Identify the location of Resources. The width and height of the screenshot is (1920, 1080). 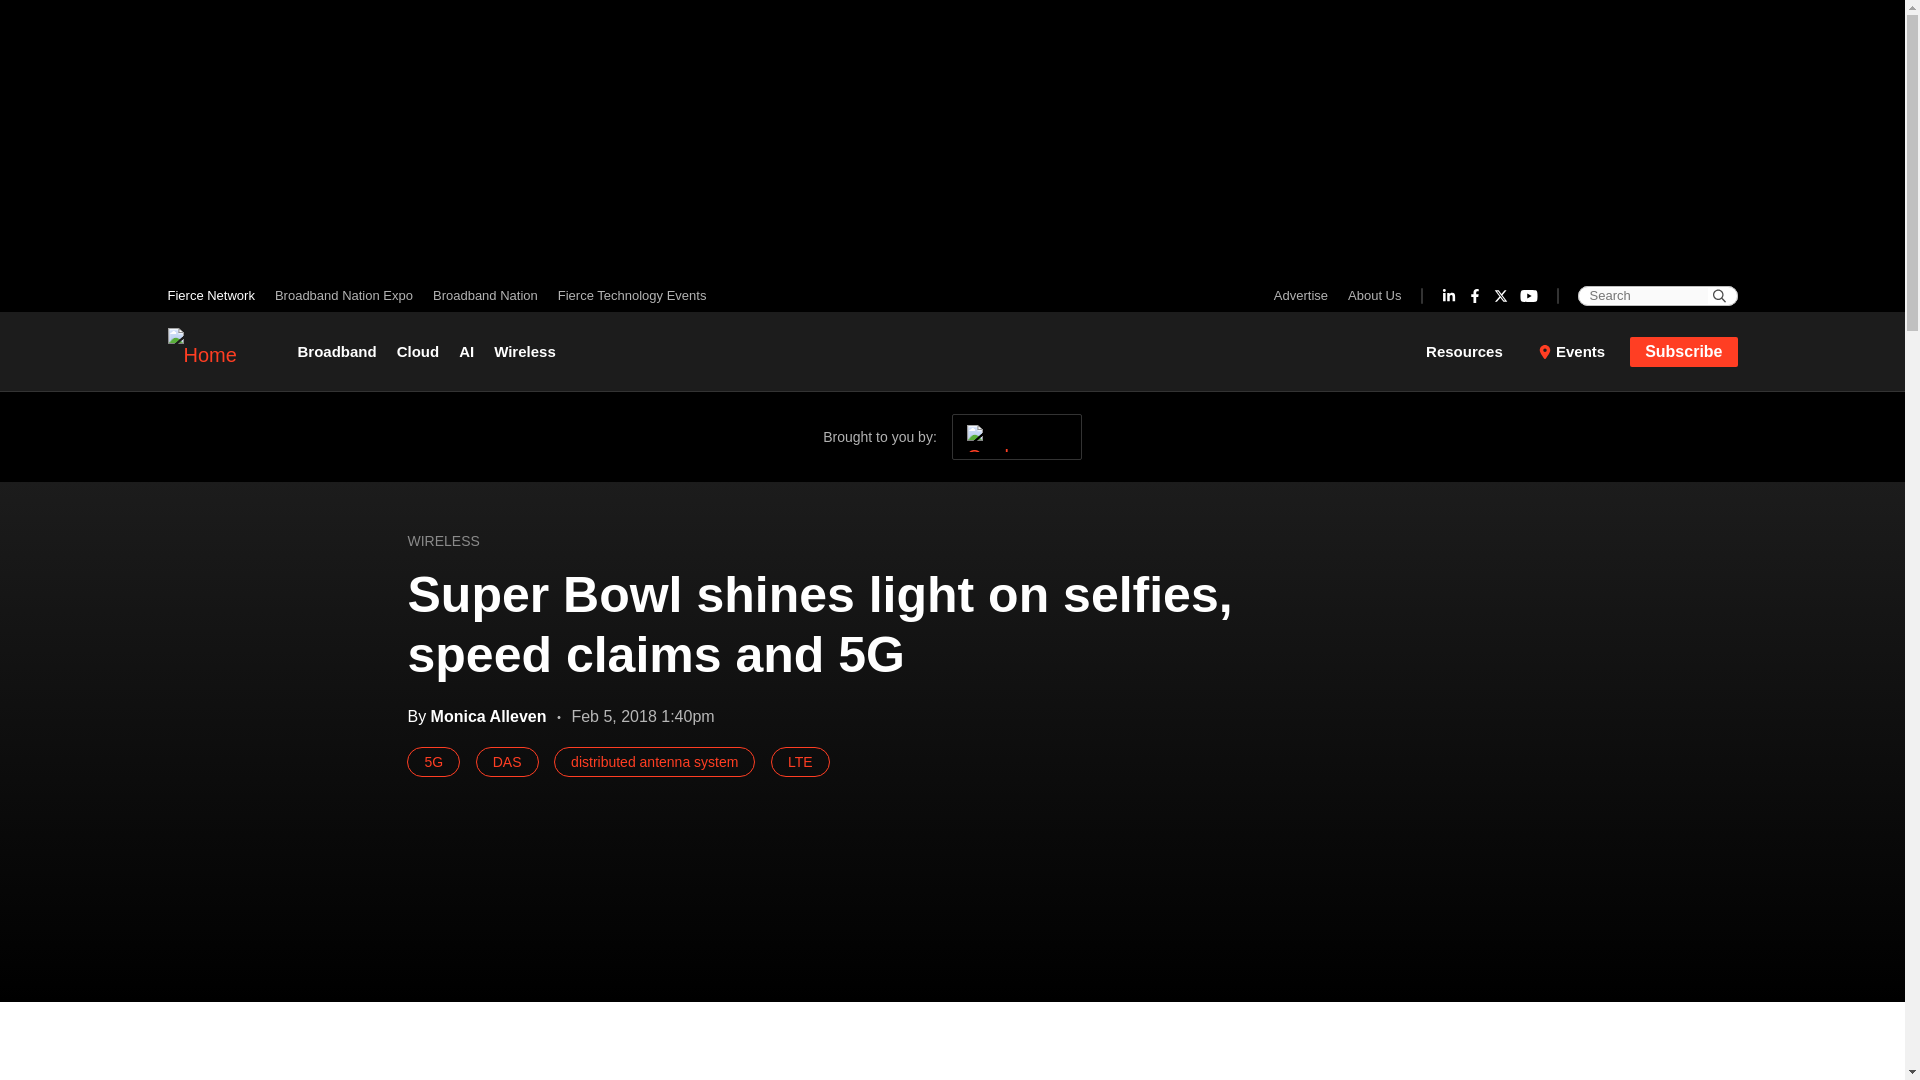
(1477, 352).